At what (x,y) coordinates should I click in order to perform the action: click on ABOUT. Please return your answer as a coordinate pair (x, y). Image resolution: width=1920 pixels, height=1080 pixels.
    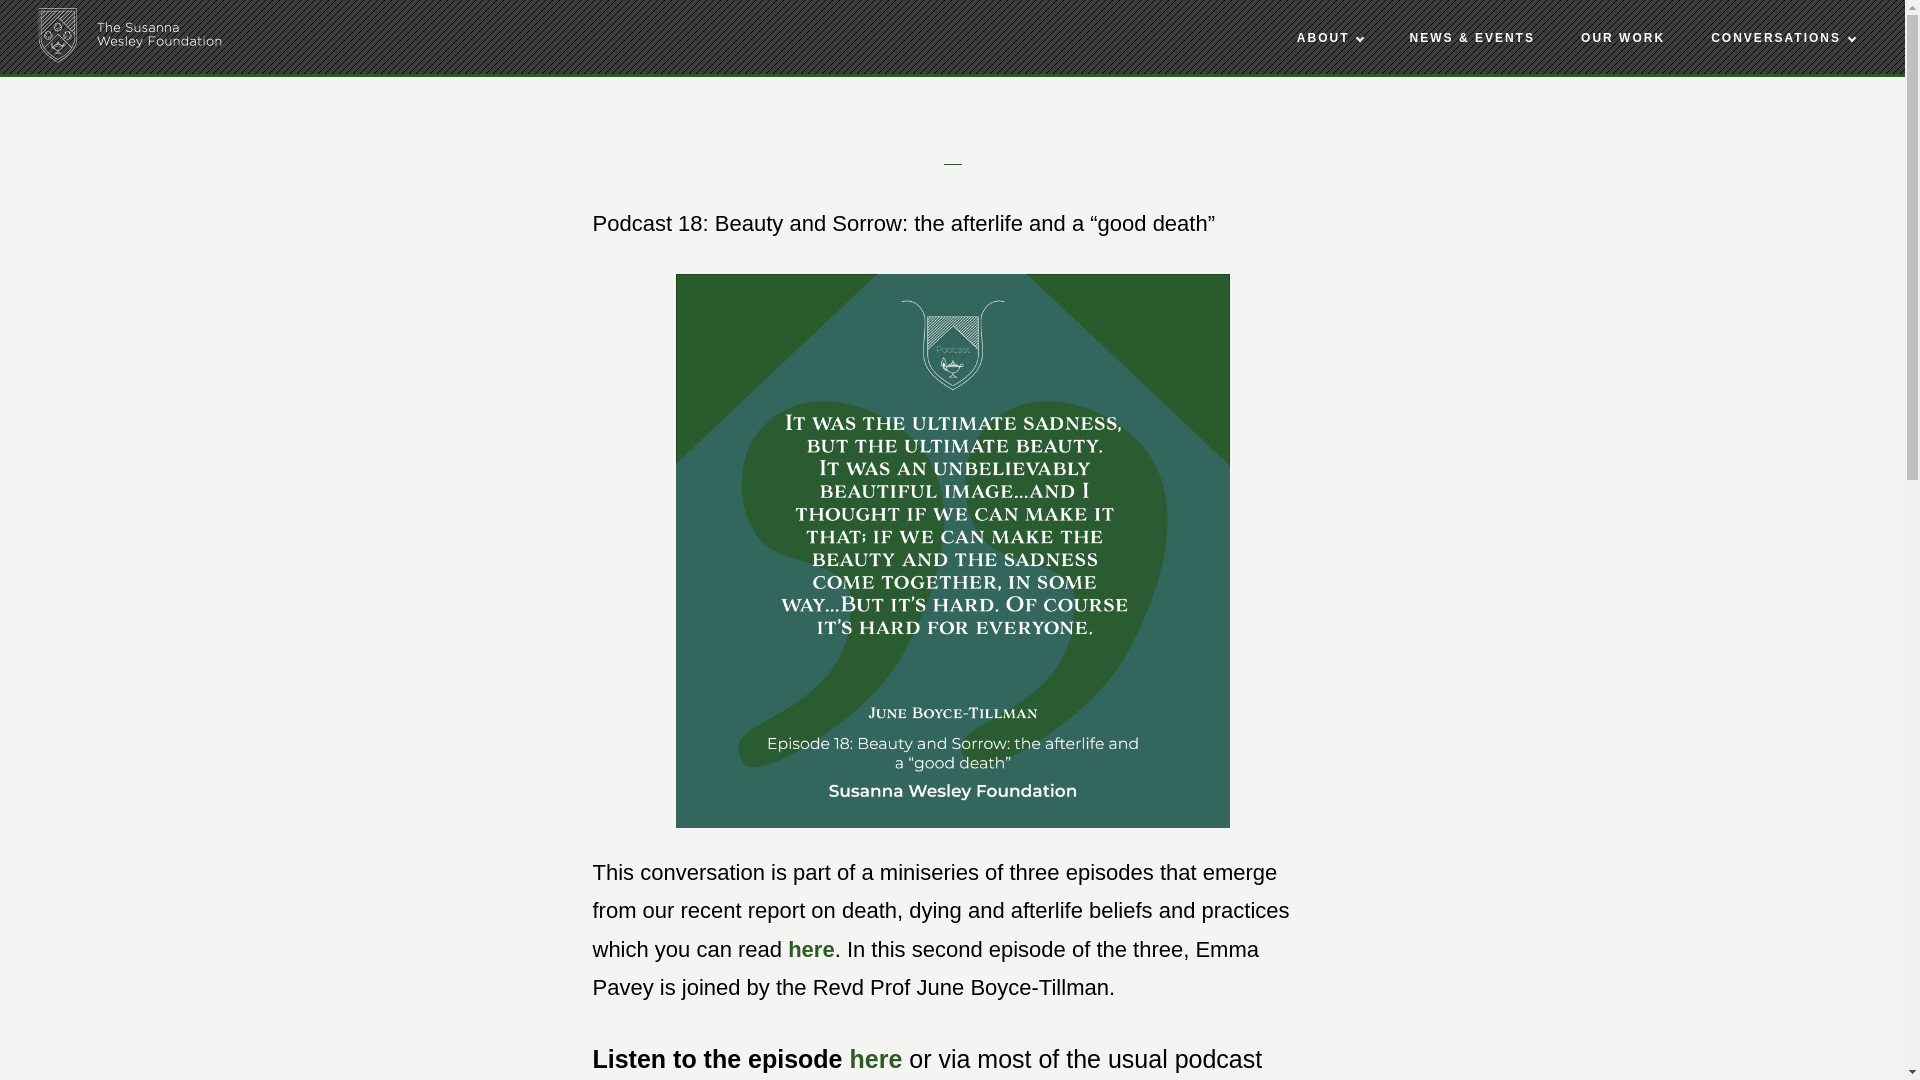
    Looking at the image, I should click on (1330, 38).